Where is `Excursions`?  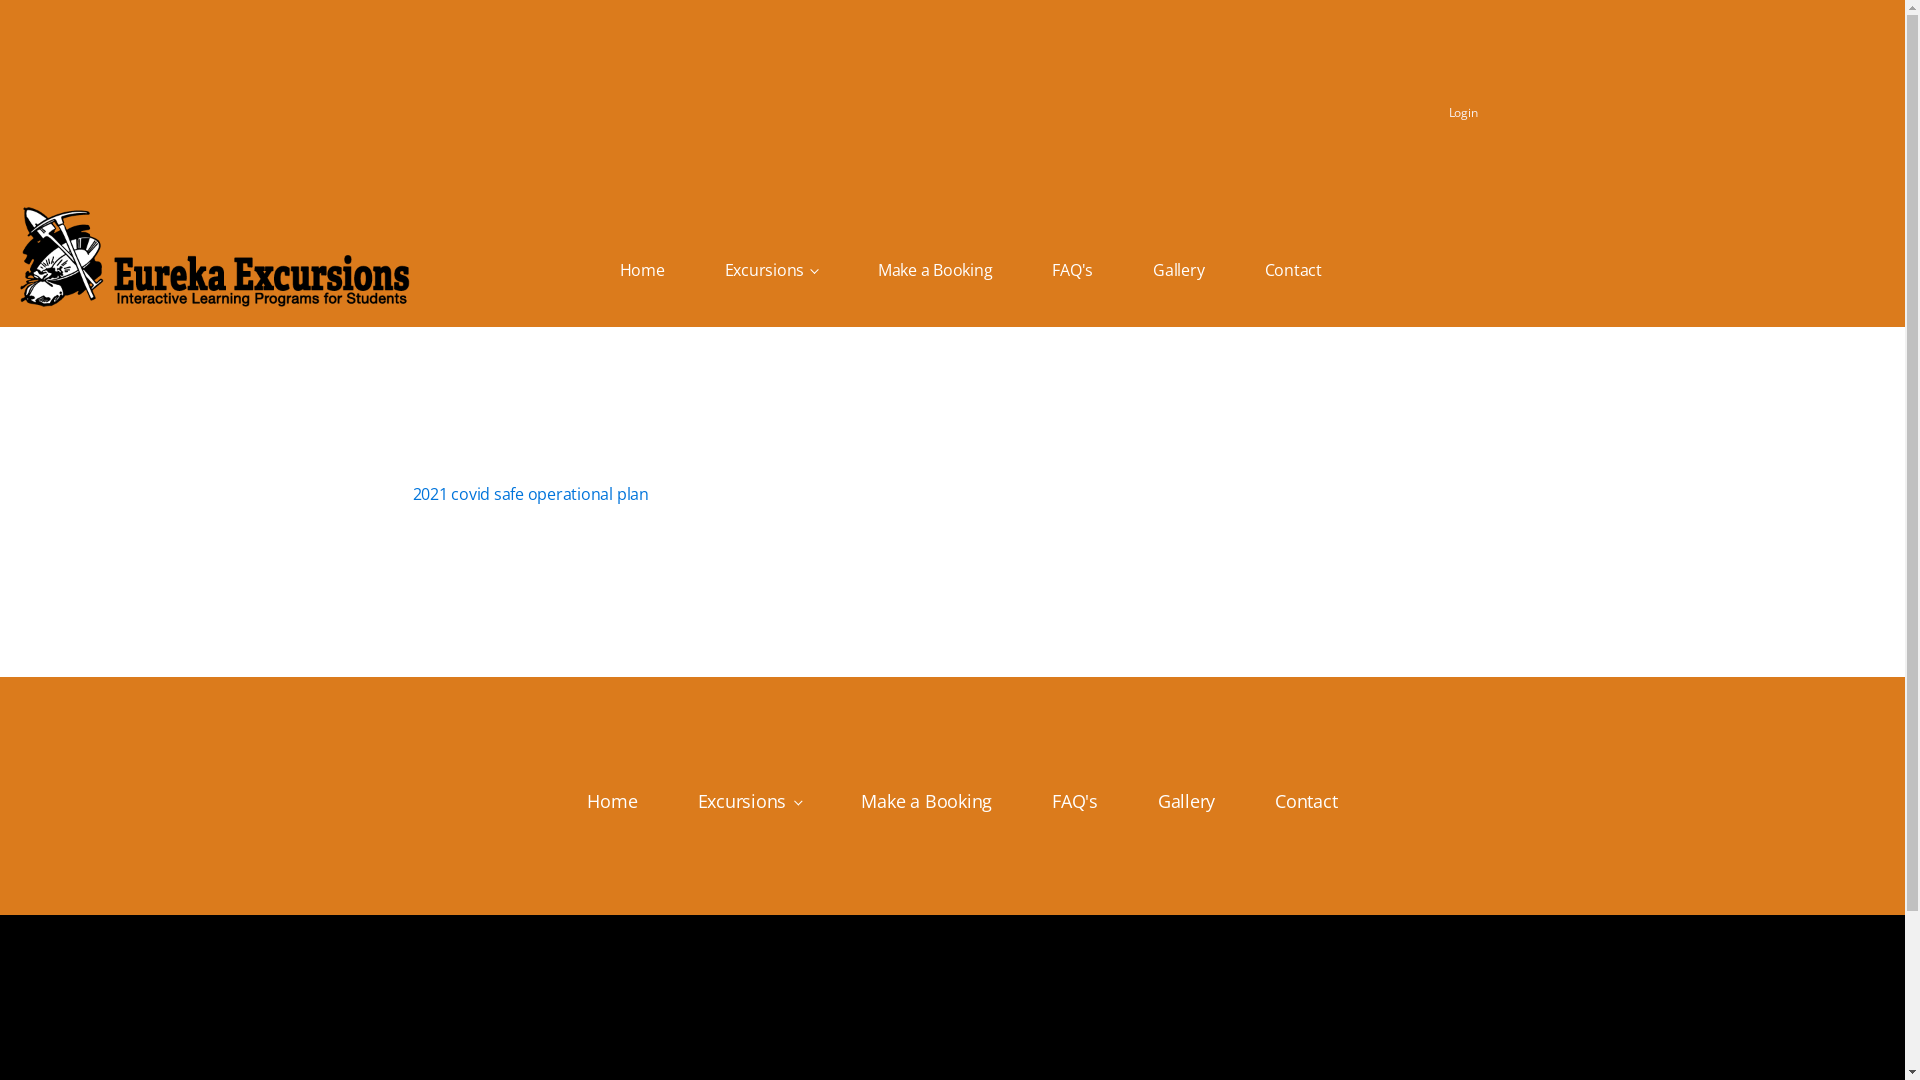
Excursions is located at coordinates (750, 802).